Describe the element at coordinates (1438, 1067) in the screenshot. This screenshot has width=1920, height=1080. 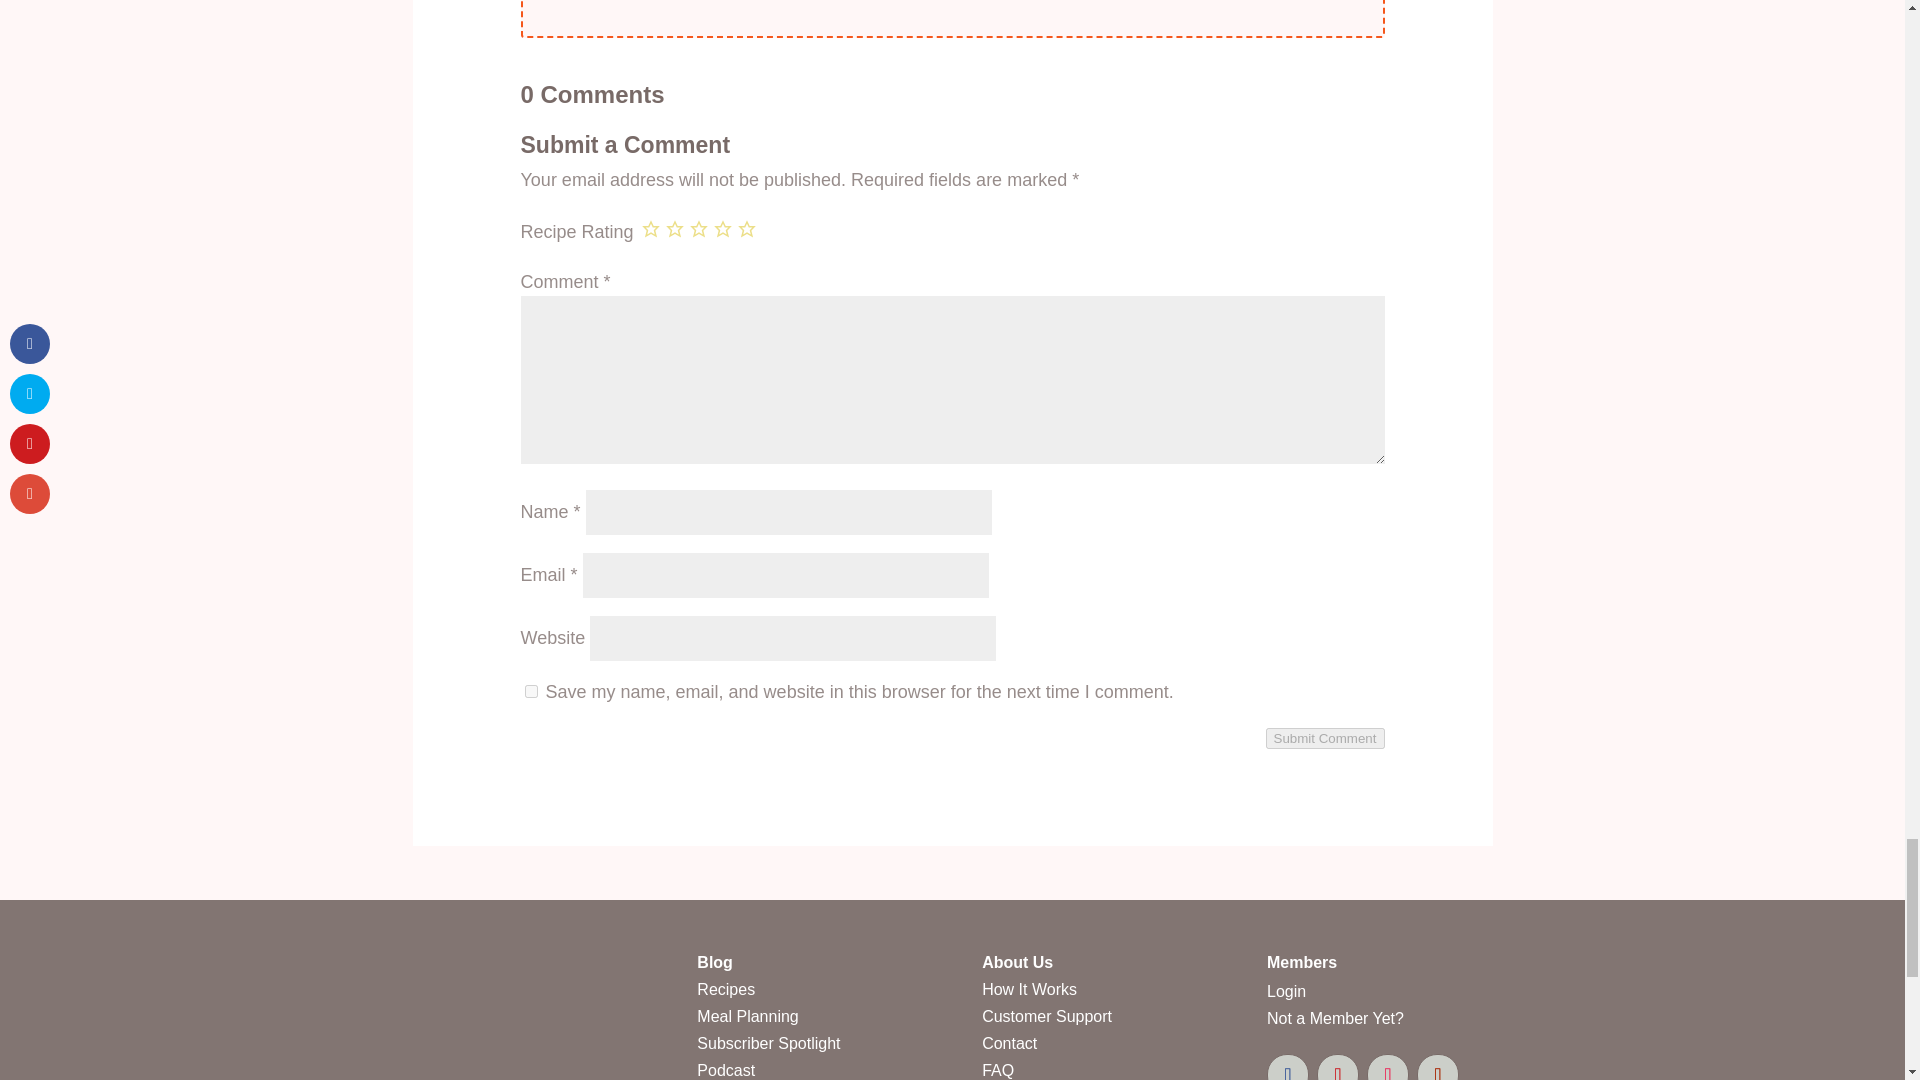
I see `Follow on Youtube` at that location.